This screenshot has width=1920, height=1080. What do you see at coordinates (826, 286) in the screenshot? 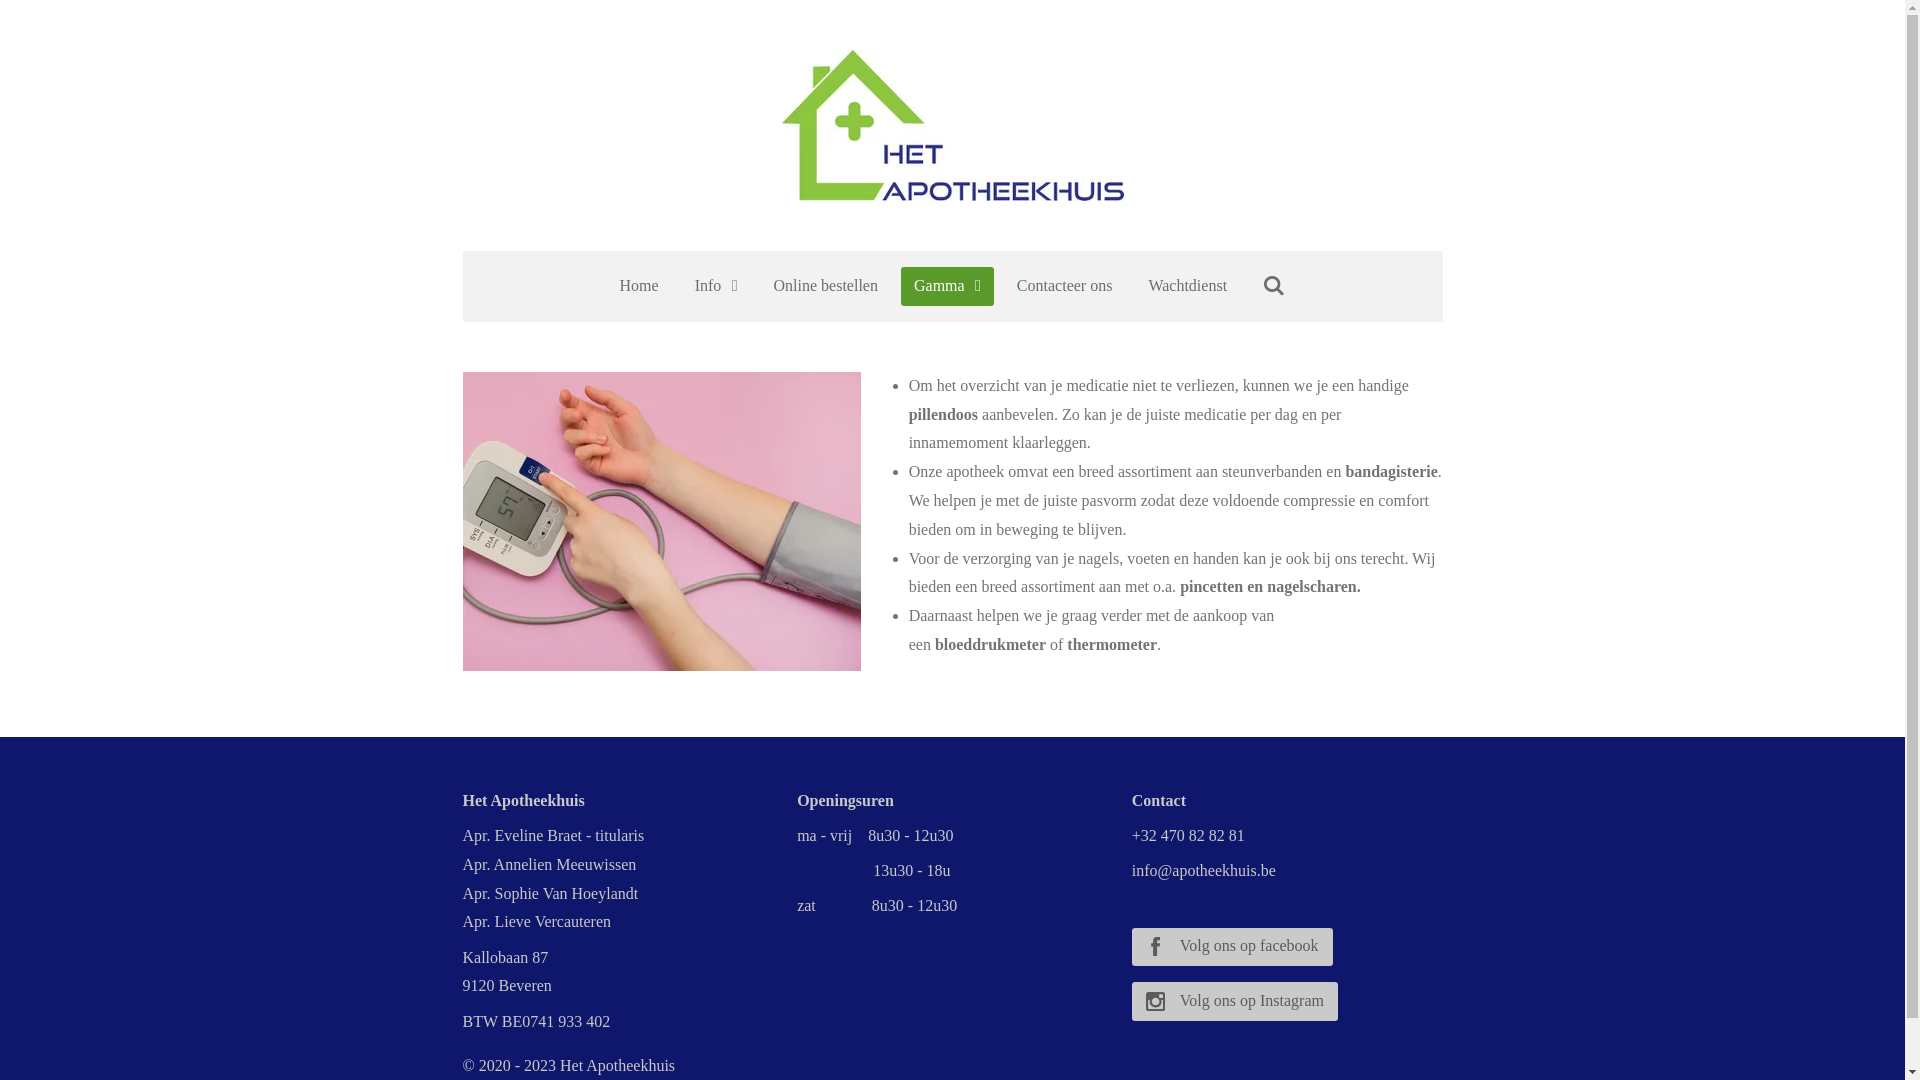
I see `Online bestellen` at bounding box center [826, 286].